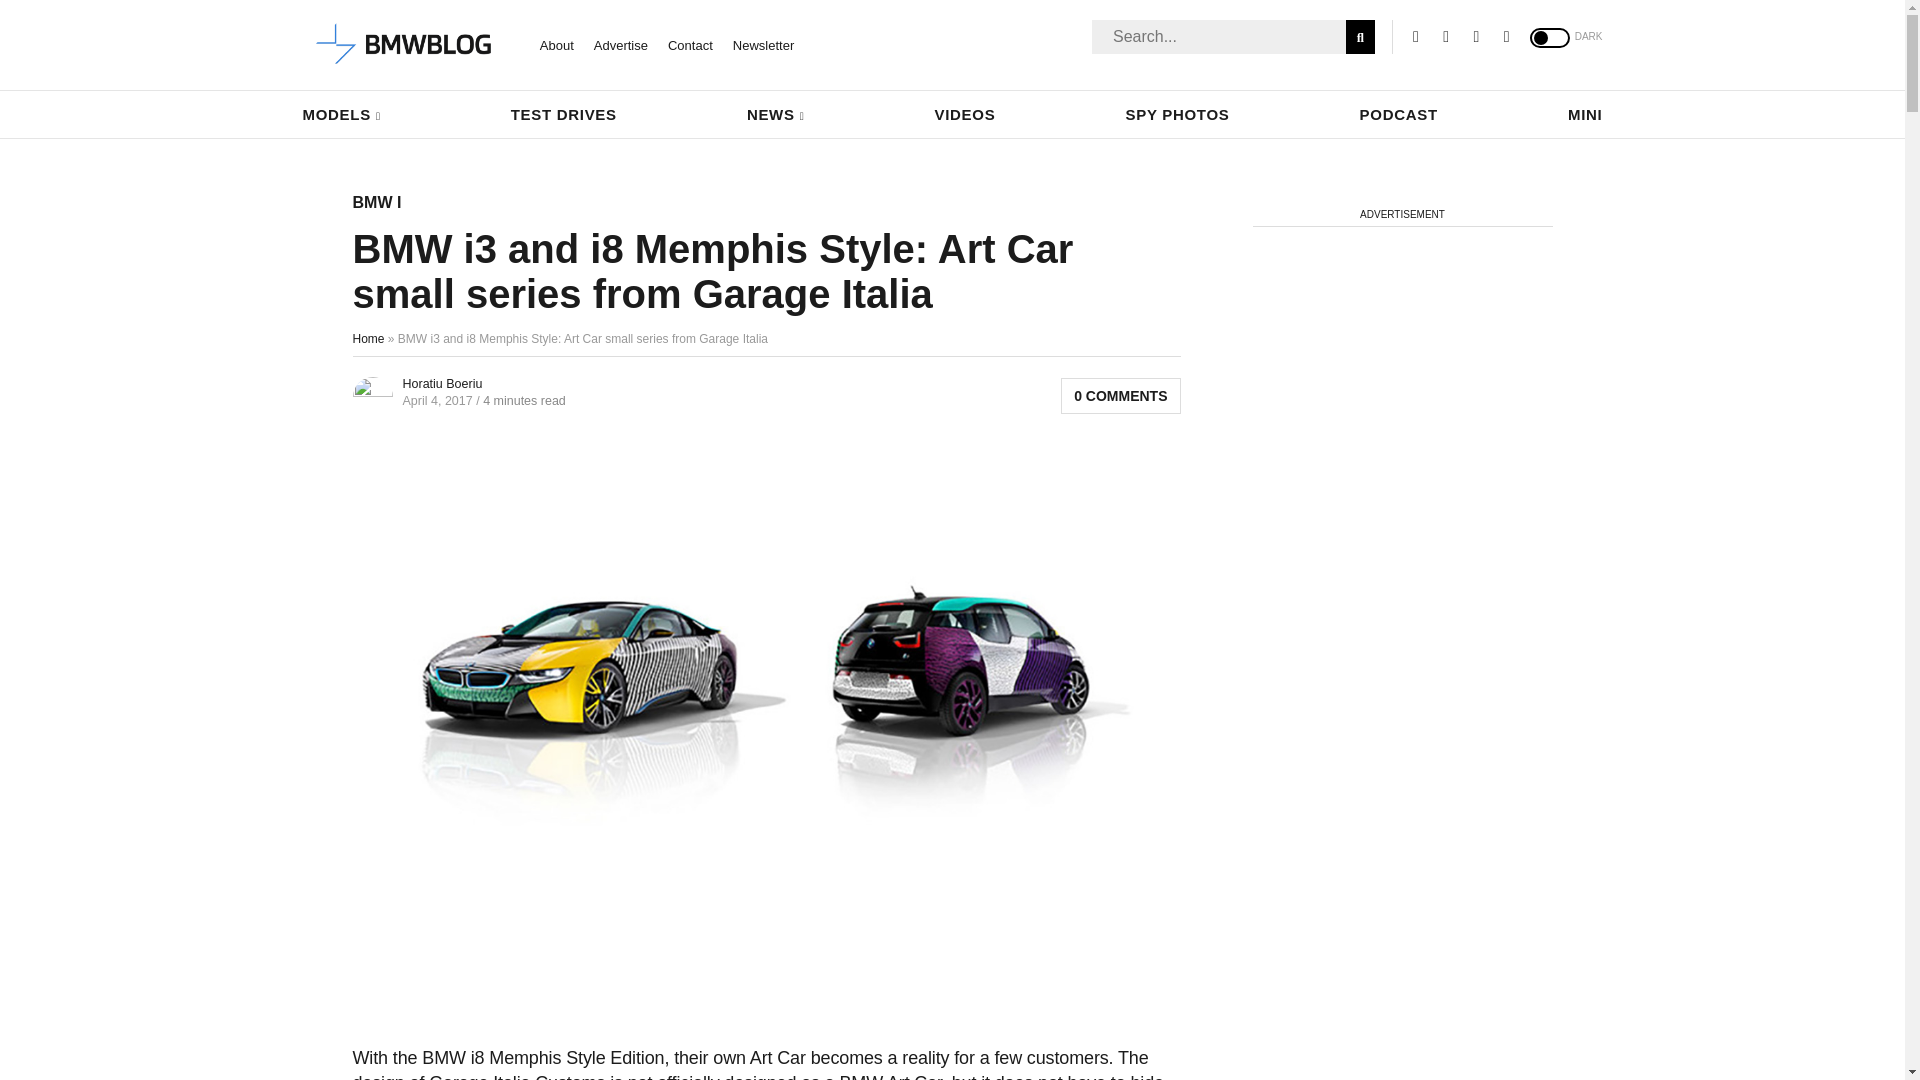 This screenshot has height=1080, width=1920. Describe the element at coordinates (690, 44) in the screenshot. I see `Contact` at that location.